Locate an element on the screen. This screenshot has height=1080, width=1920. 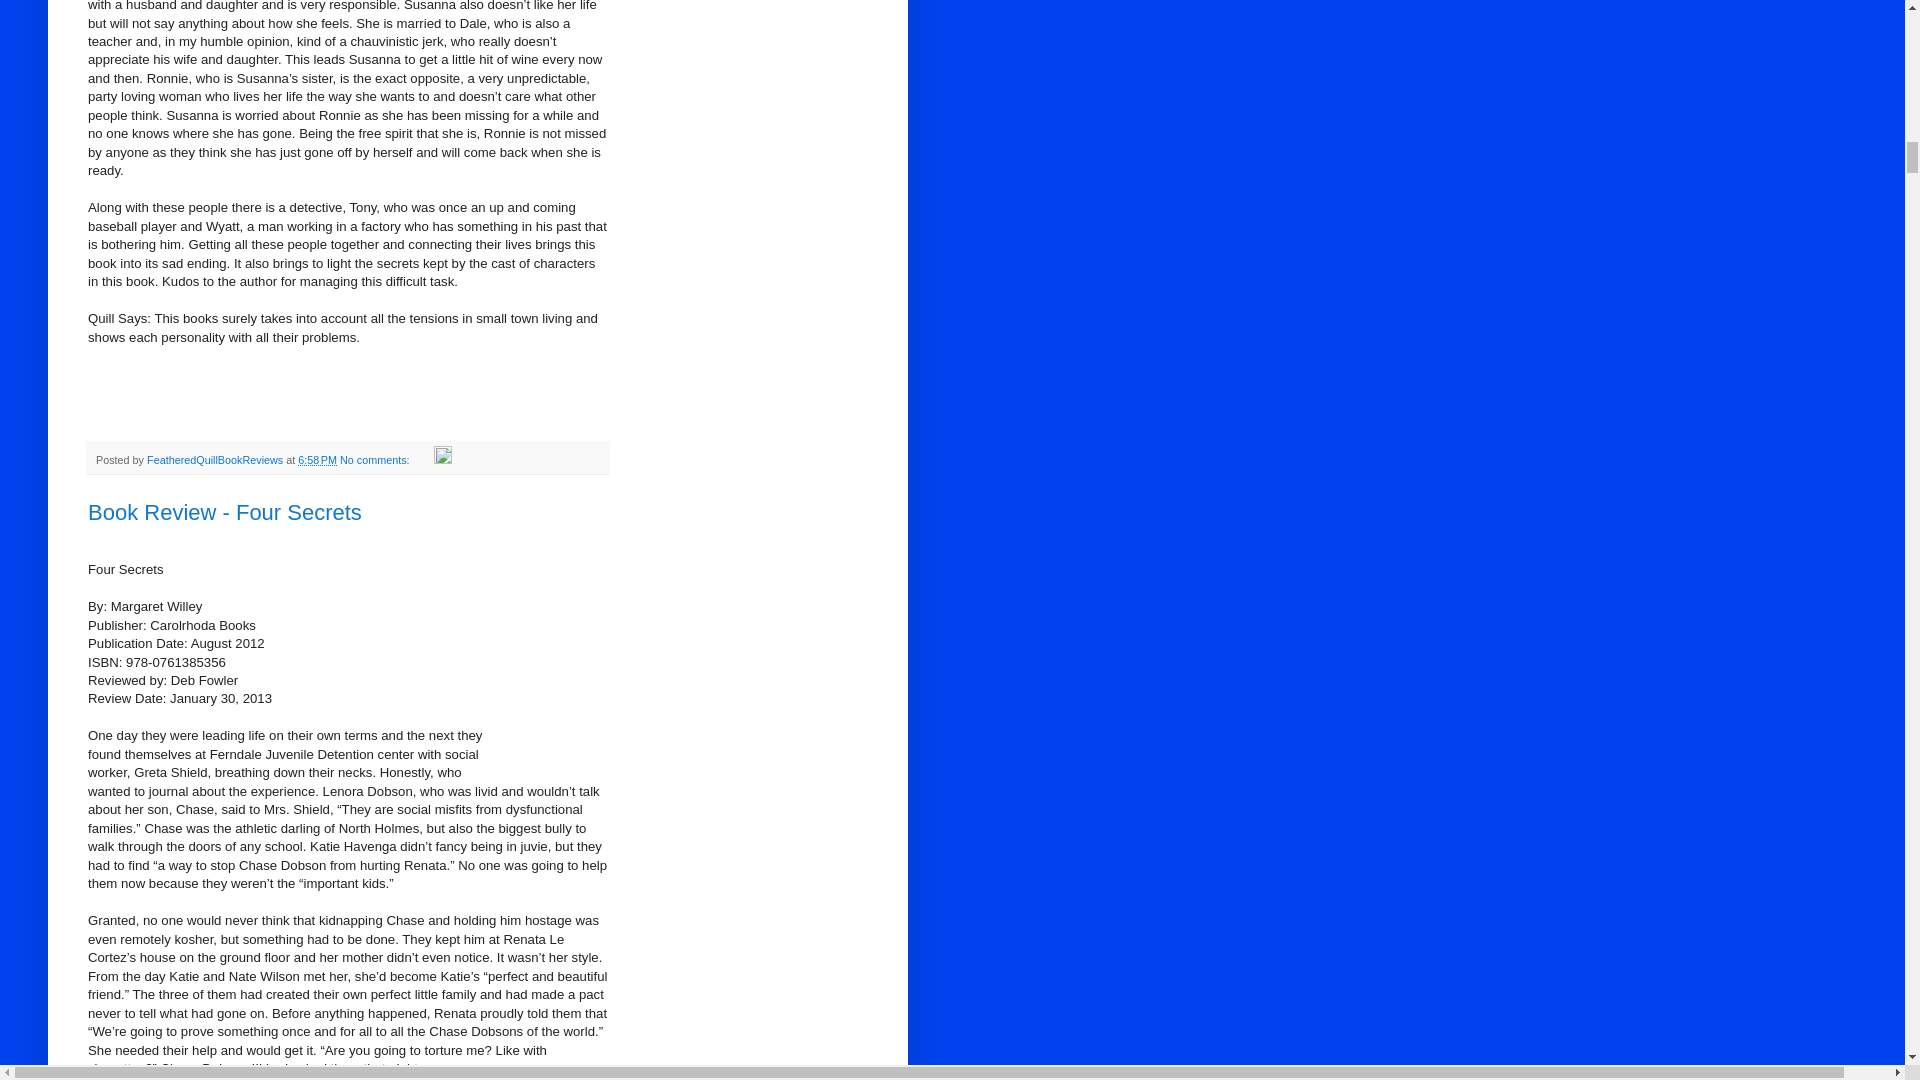
FeatheredQuillBookReviews is located at coordinates (216, 459).